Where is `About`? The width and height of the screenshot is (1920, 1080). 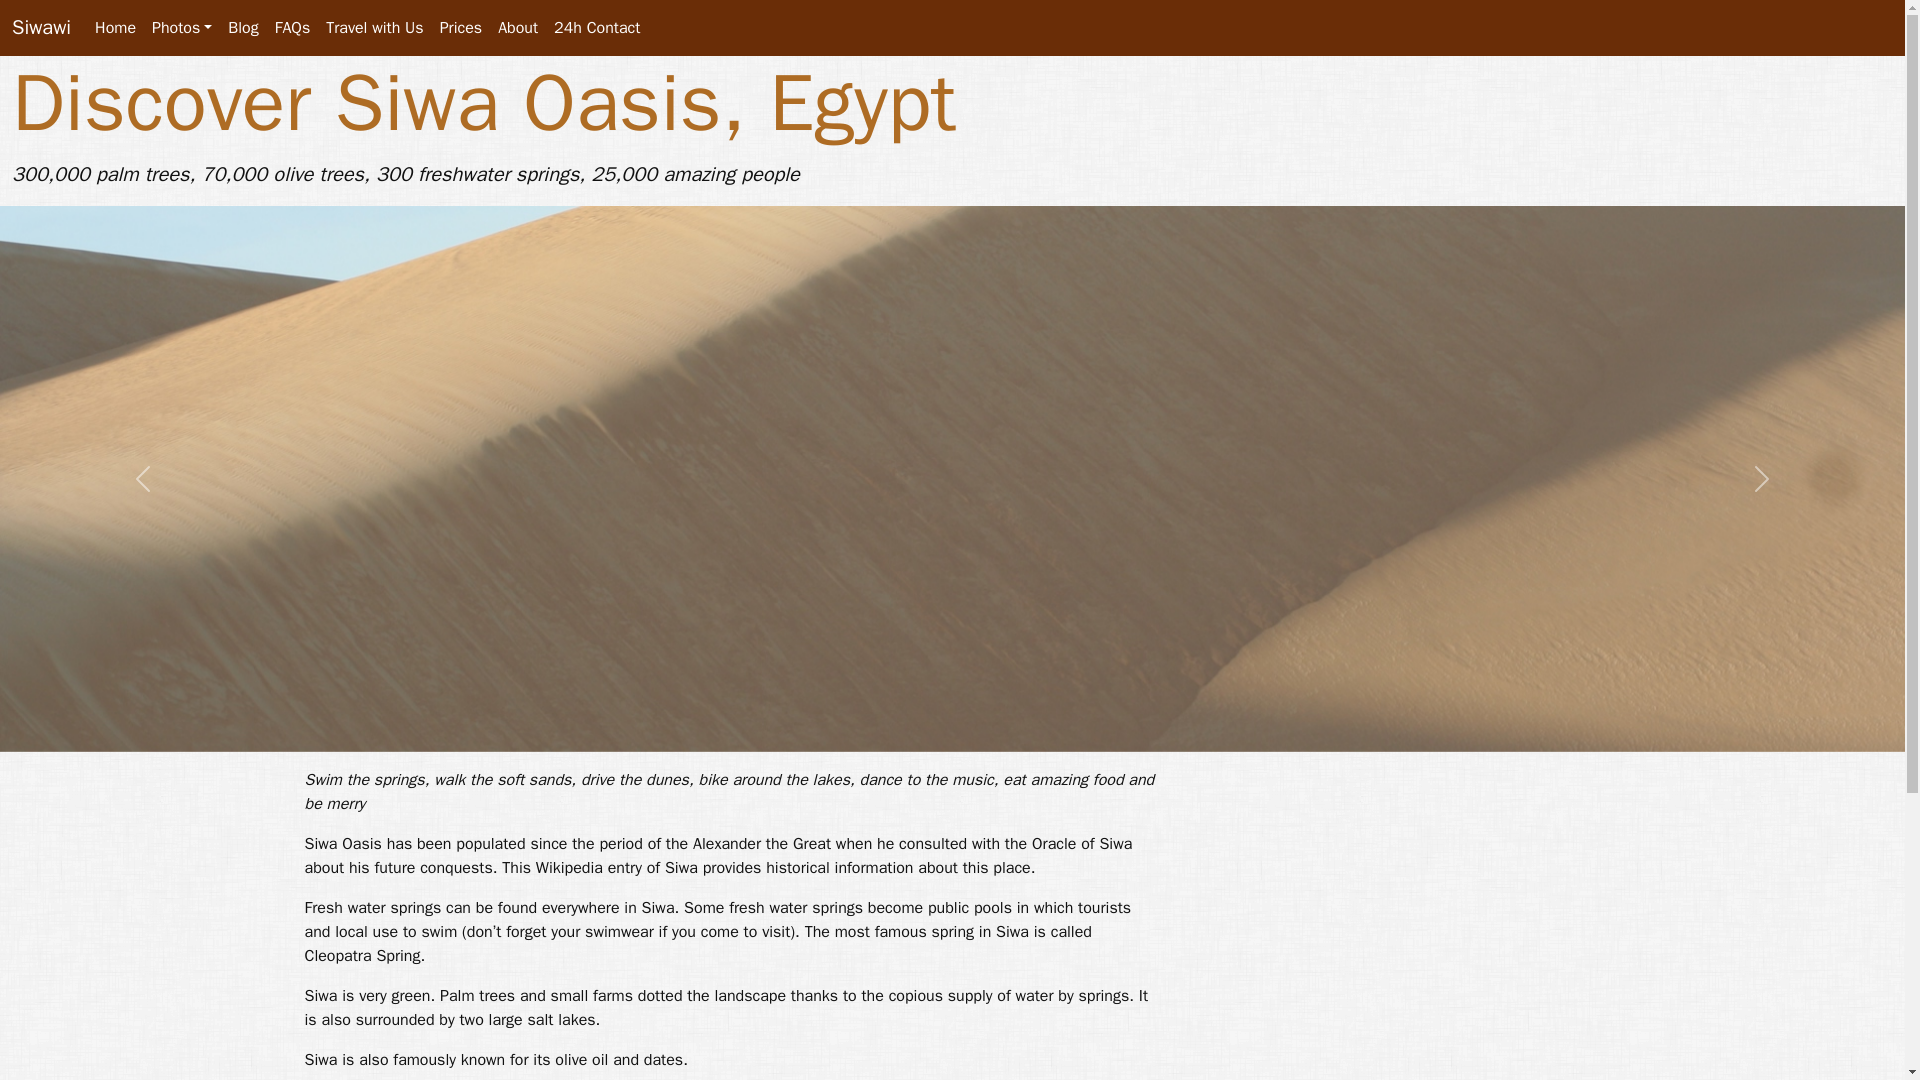 About is located at coordinates (517, 27).